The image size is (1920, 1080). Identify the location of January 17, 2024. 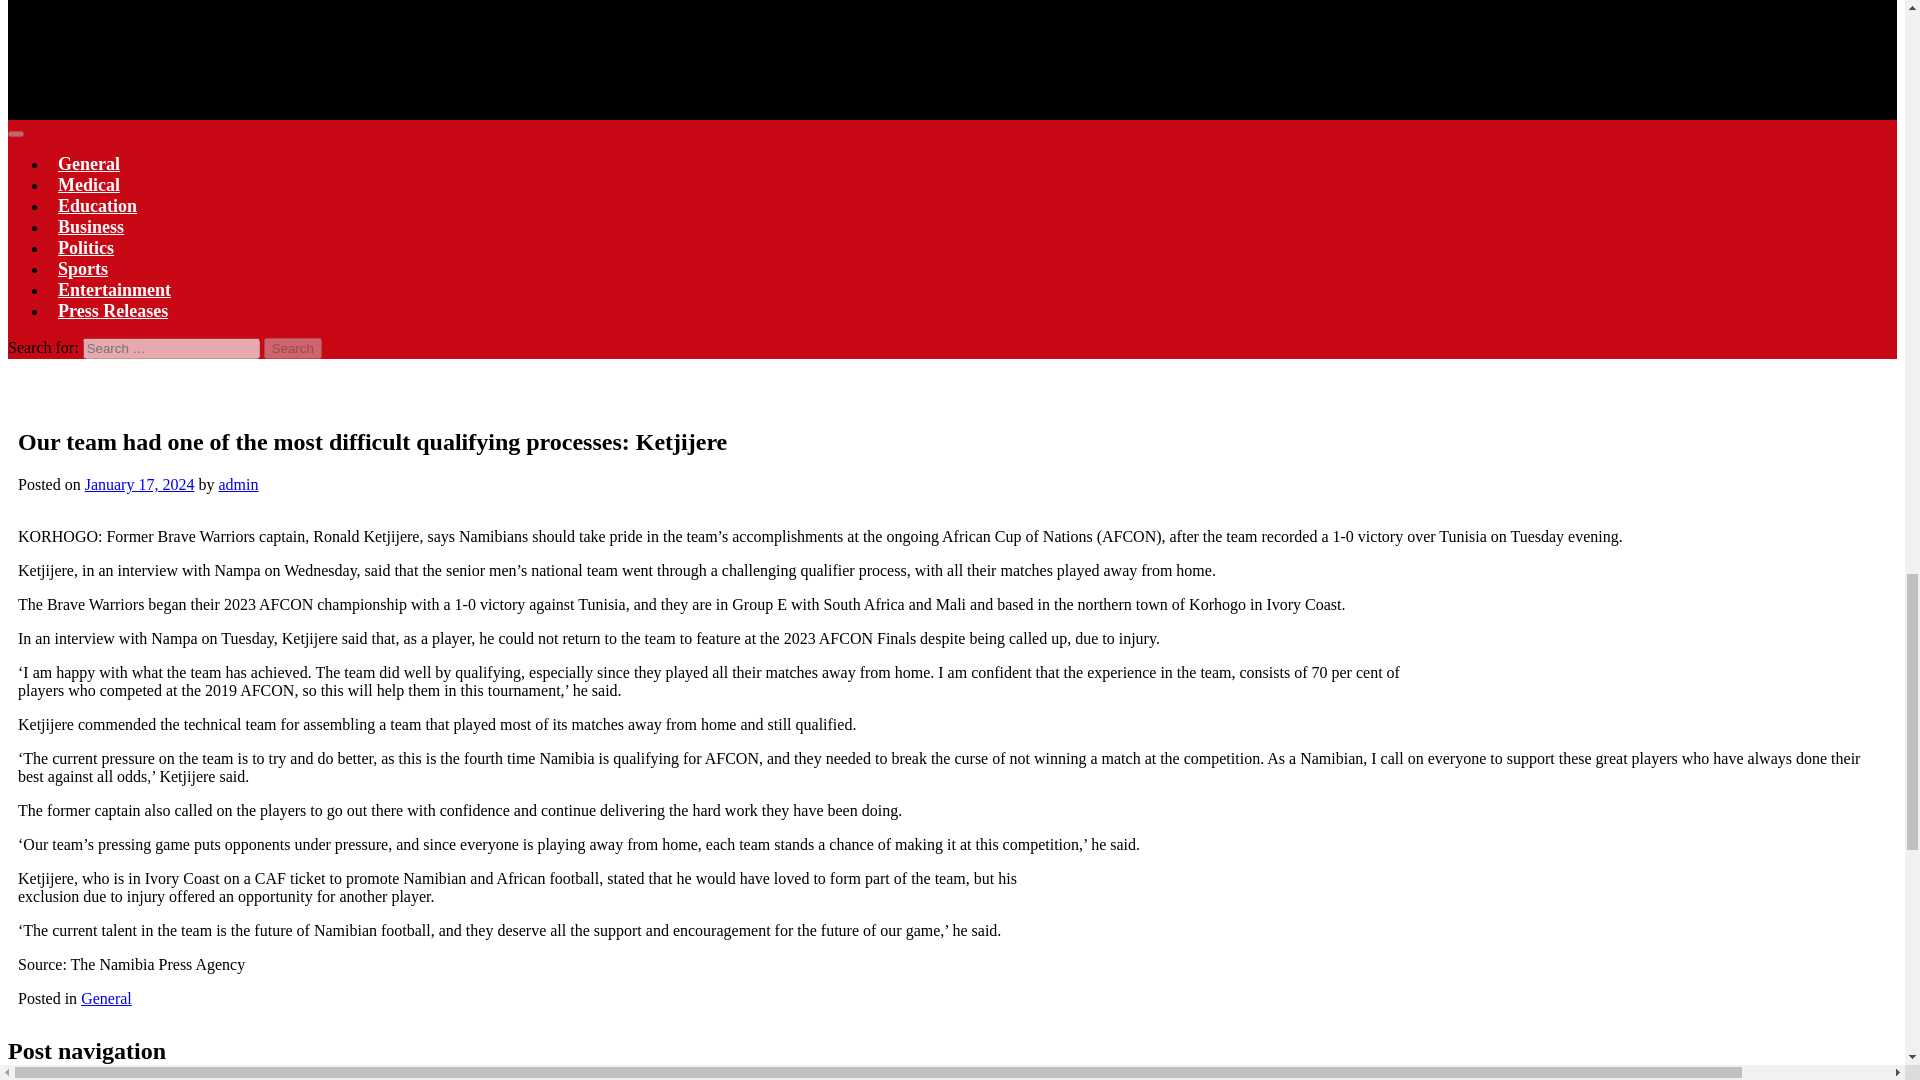
(140, 484).